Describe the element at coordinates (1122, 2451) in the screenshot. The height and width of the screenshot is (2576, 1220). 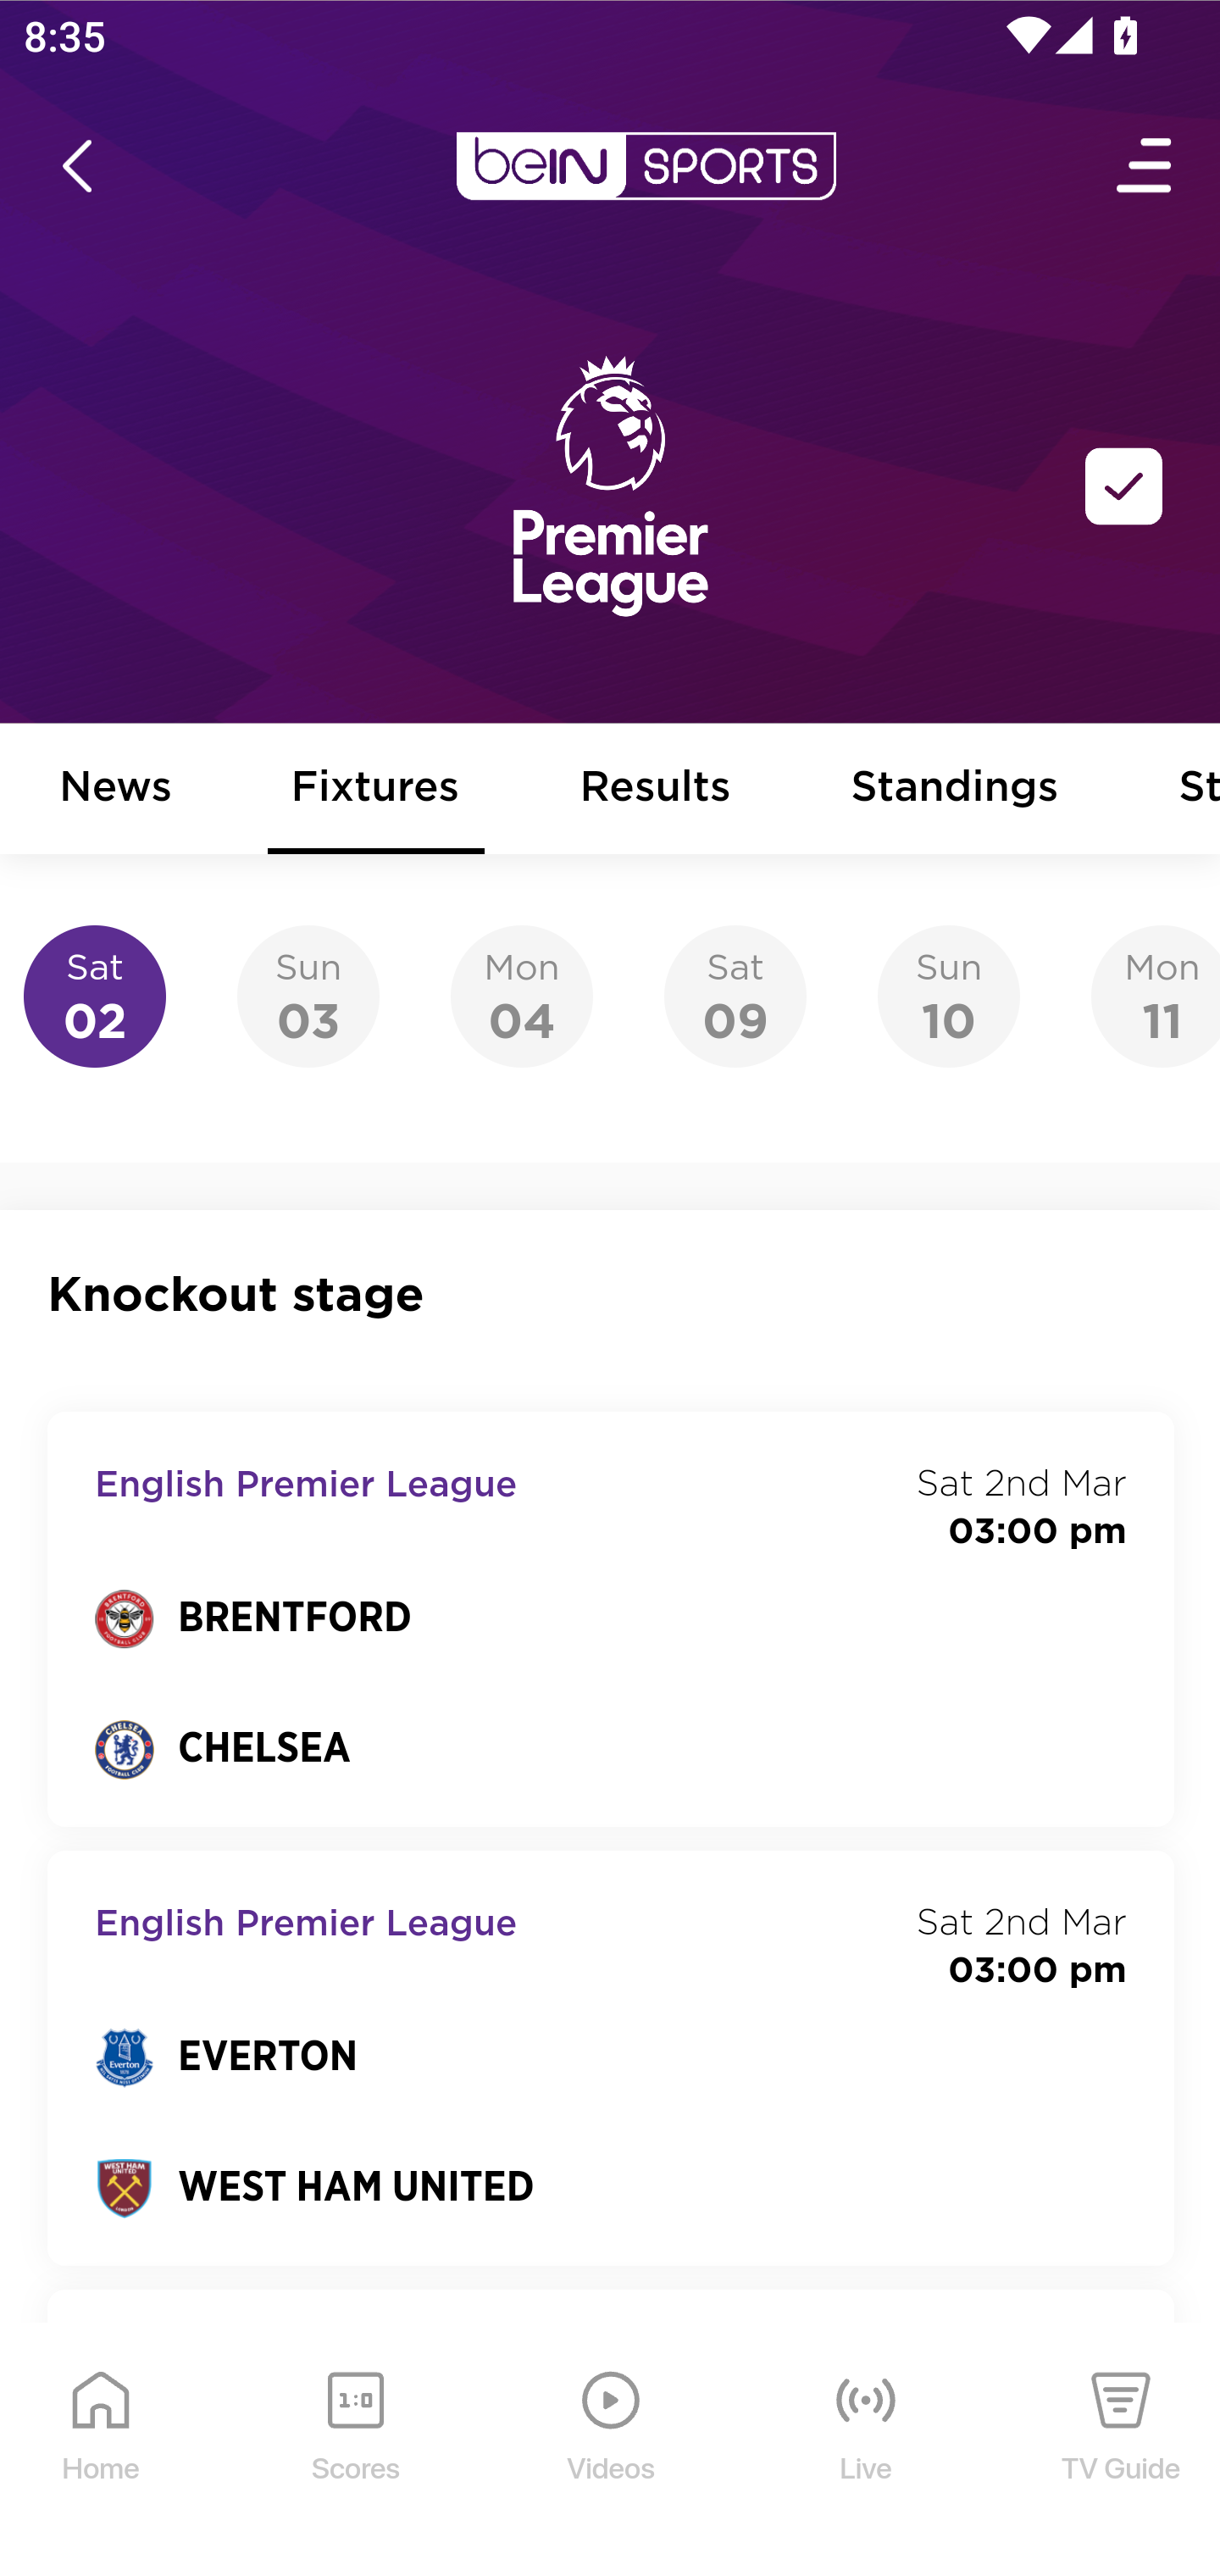
I see `TV Guide TV Guide Icon TV Guide` at that location.